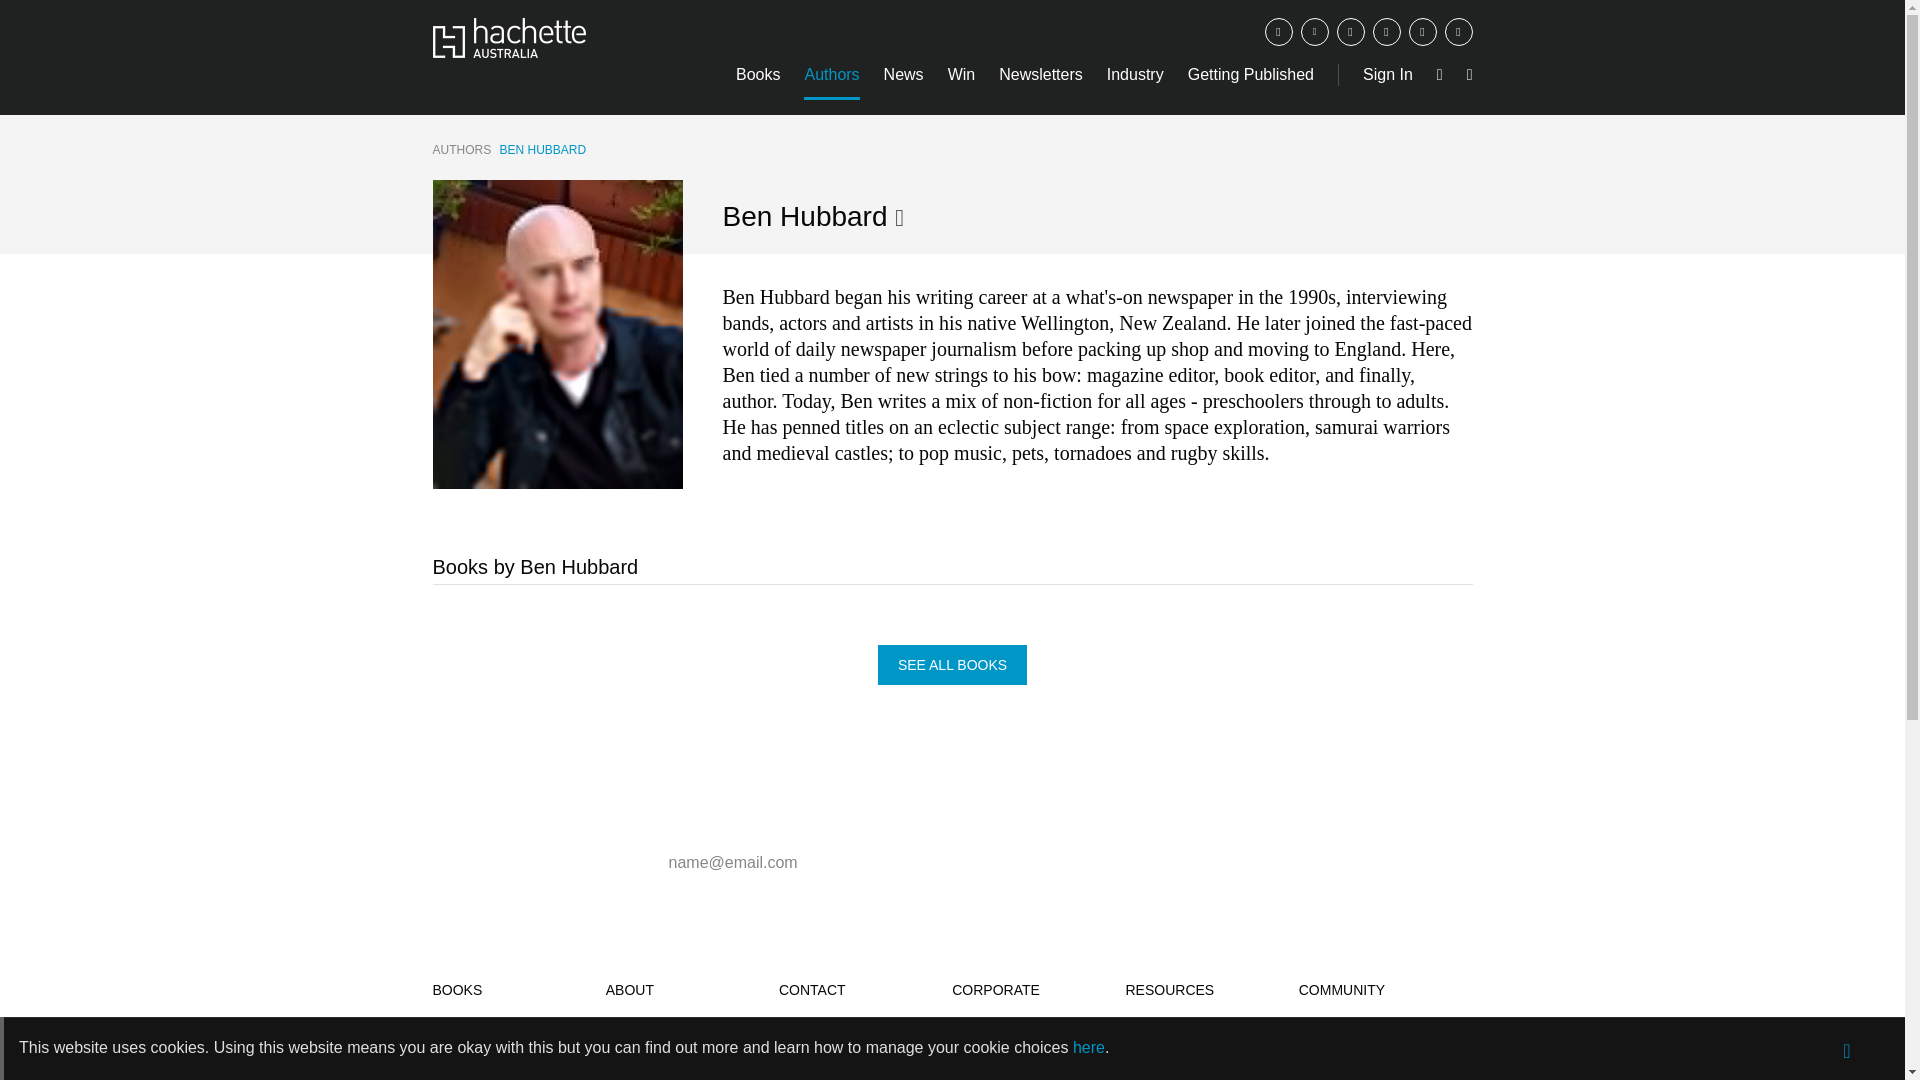 This screenshot has height=1080, width=1920. What do you see at coordinates (1422, 32) in the screenshot?
I see `YouTube` at bounding box center [1422, 32].